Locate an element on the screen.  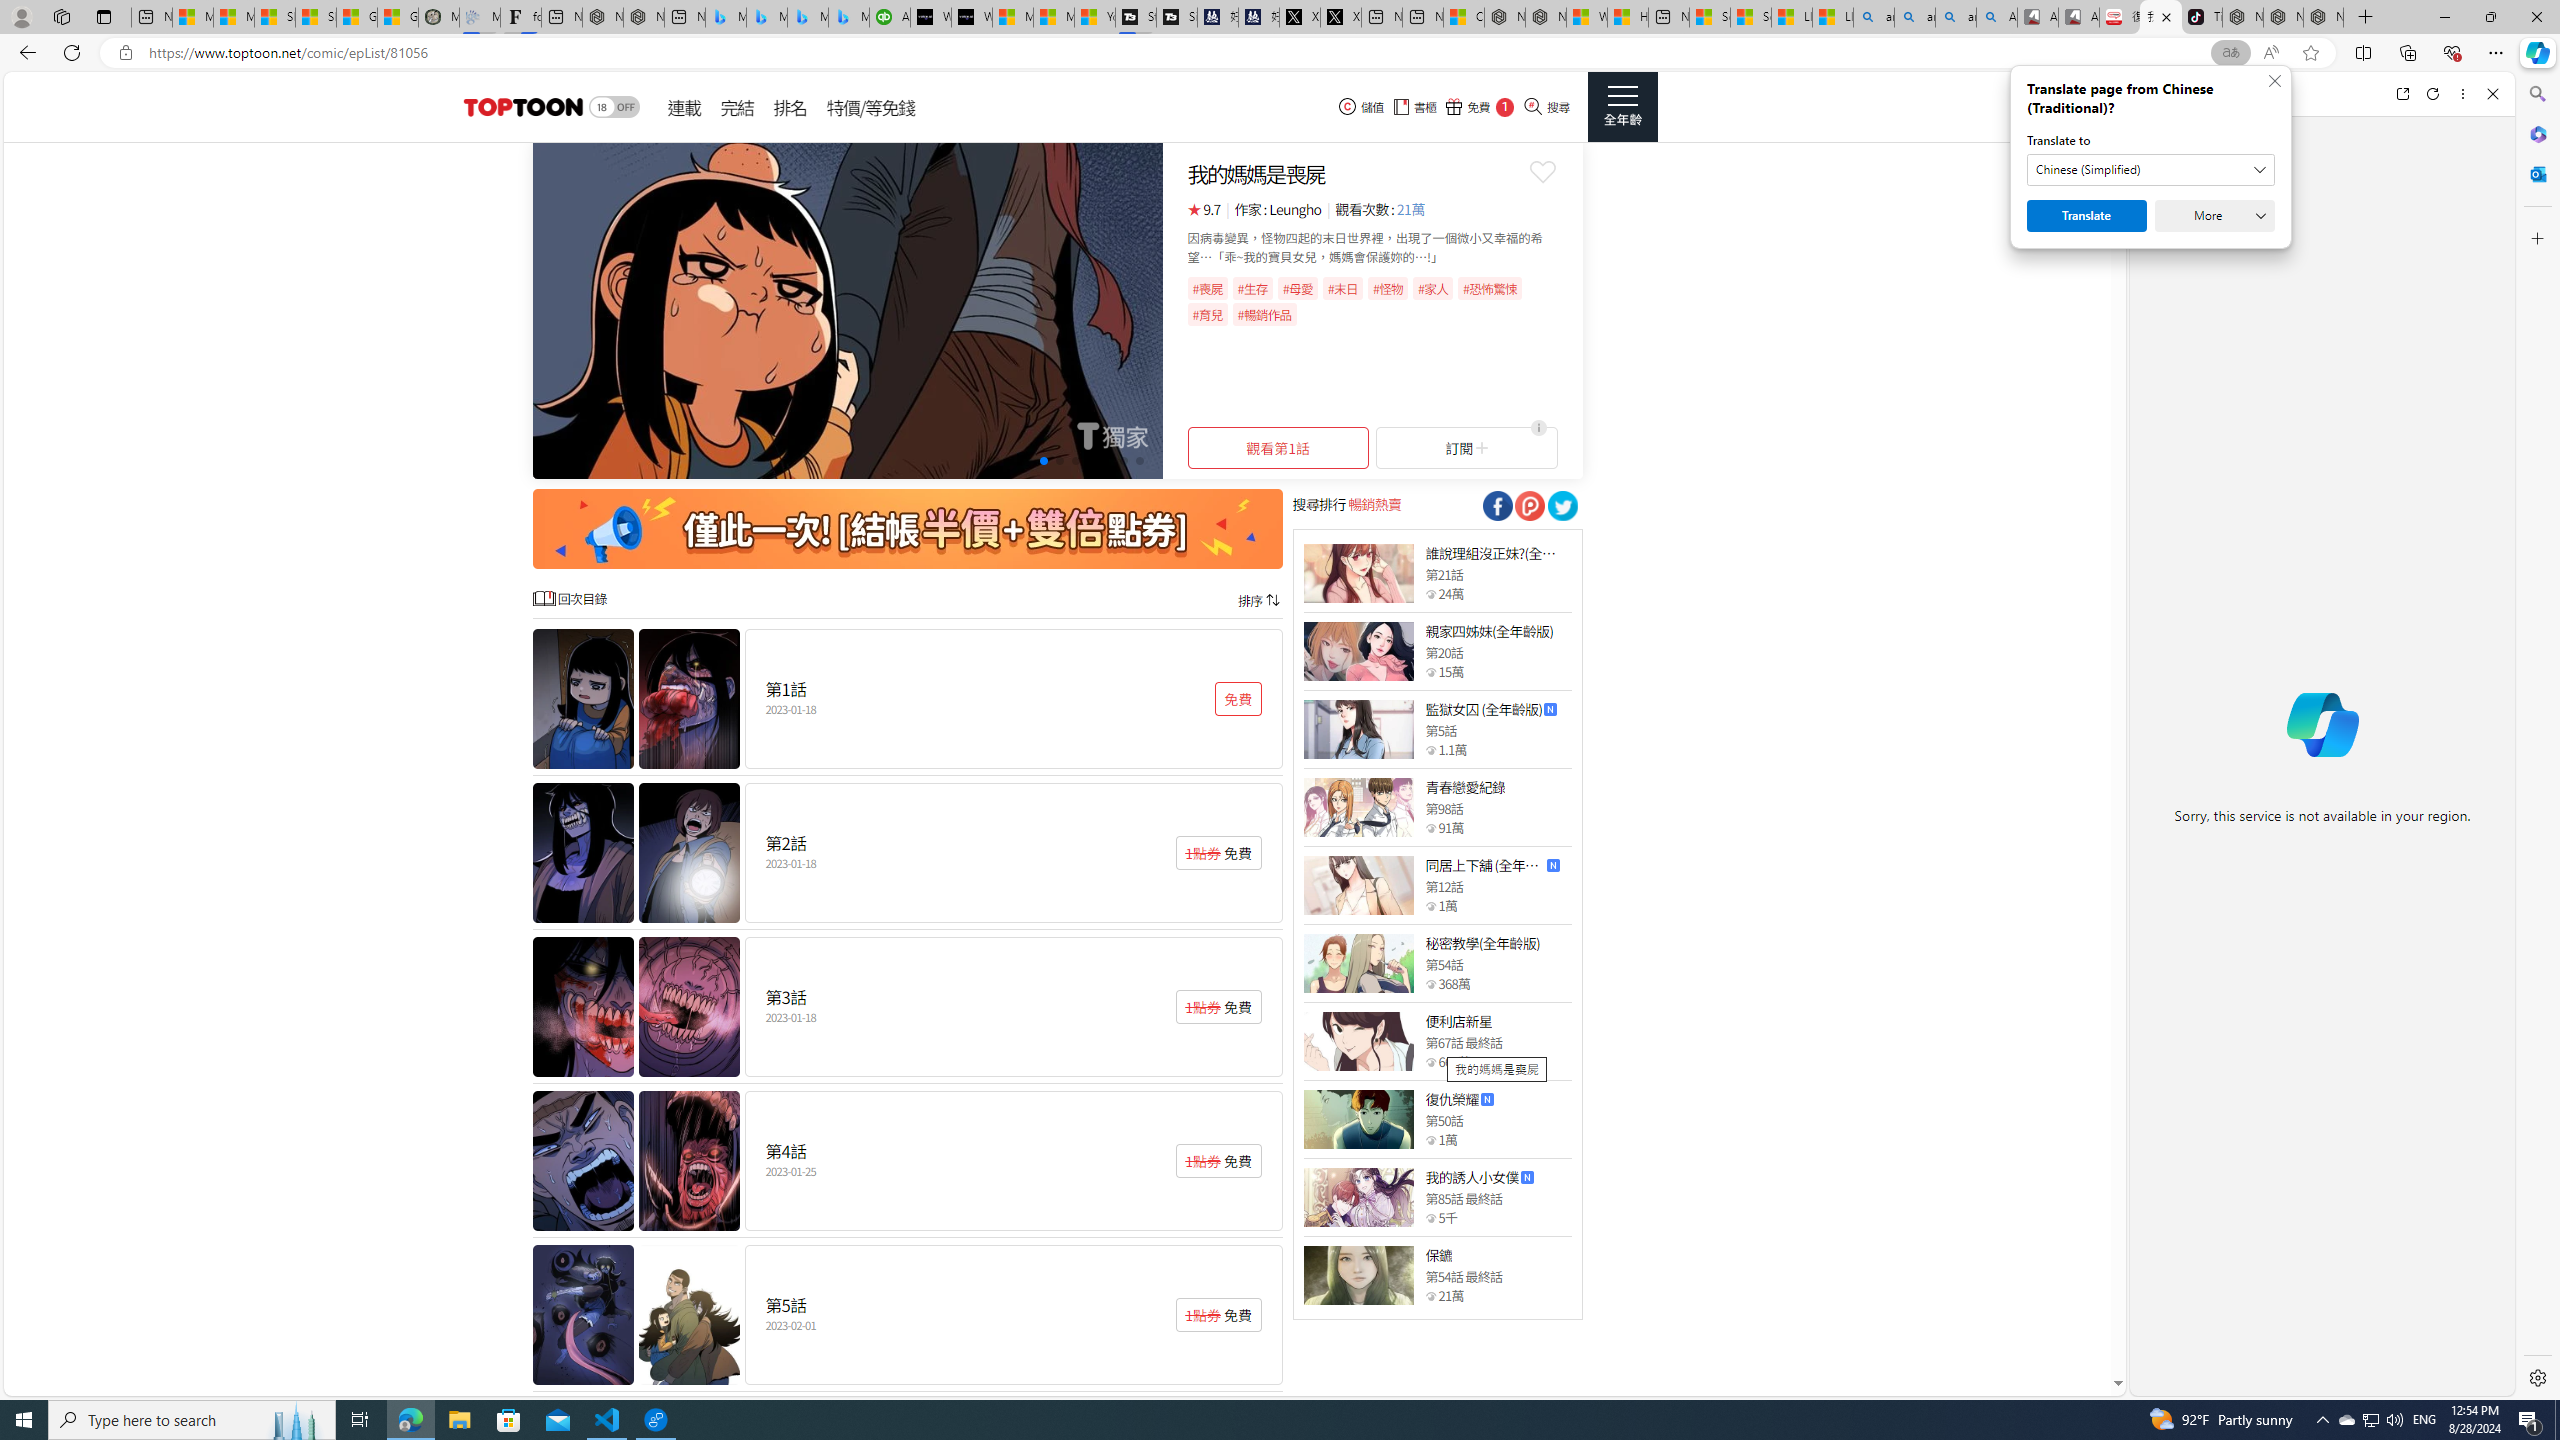
Streaming Coverage | T3 is located at coordinates (1134, 17).